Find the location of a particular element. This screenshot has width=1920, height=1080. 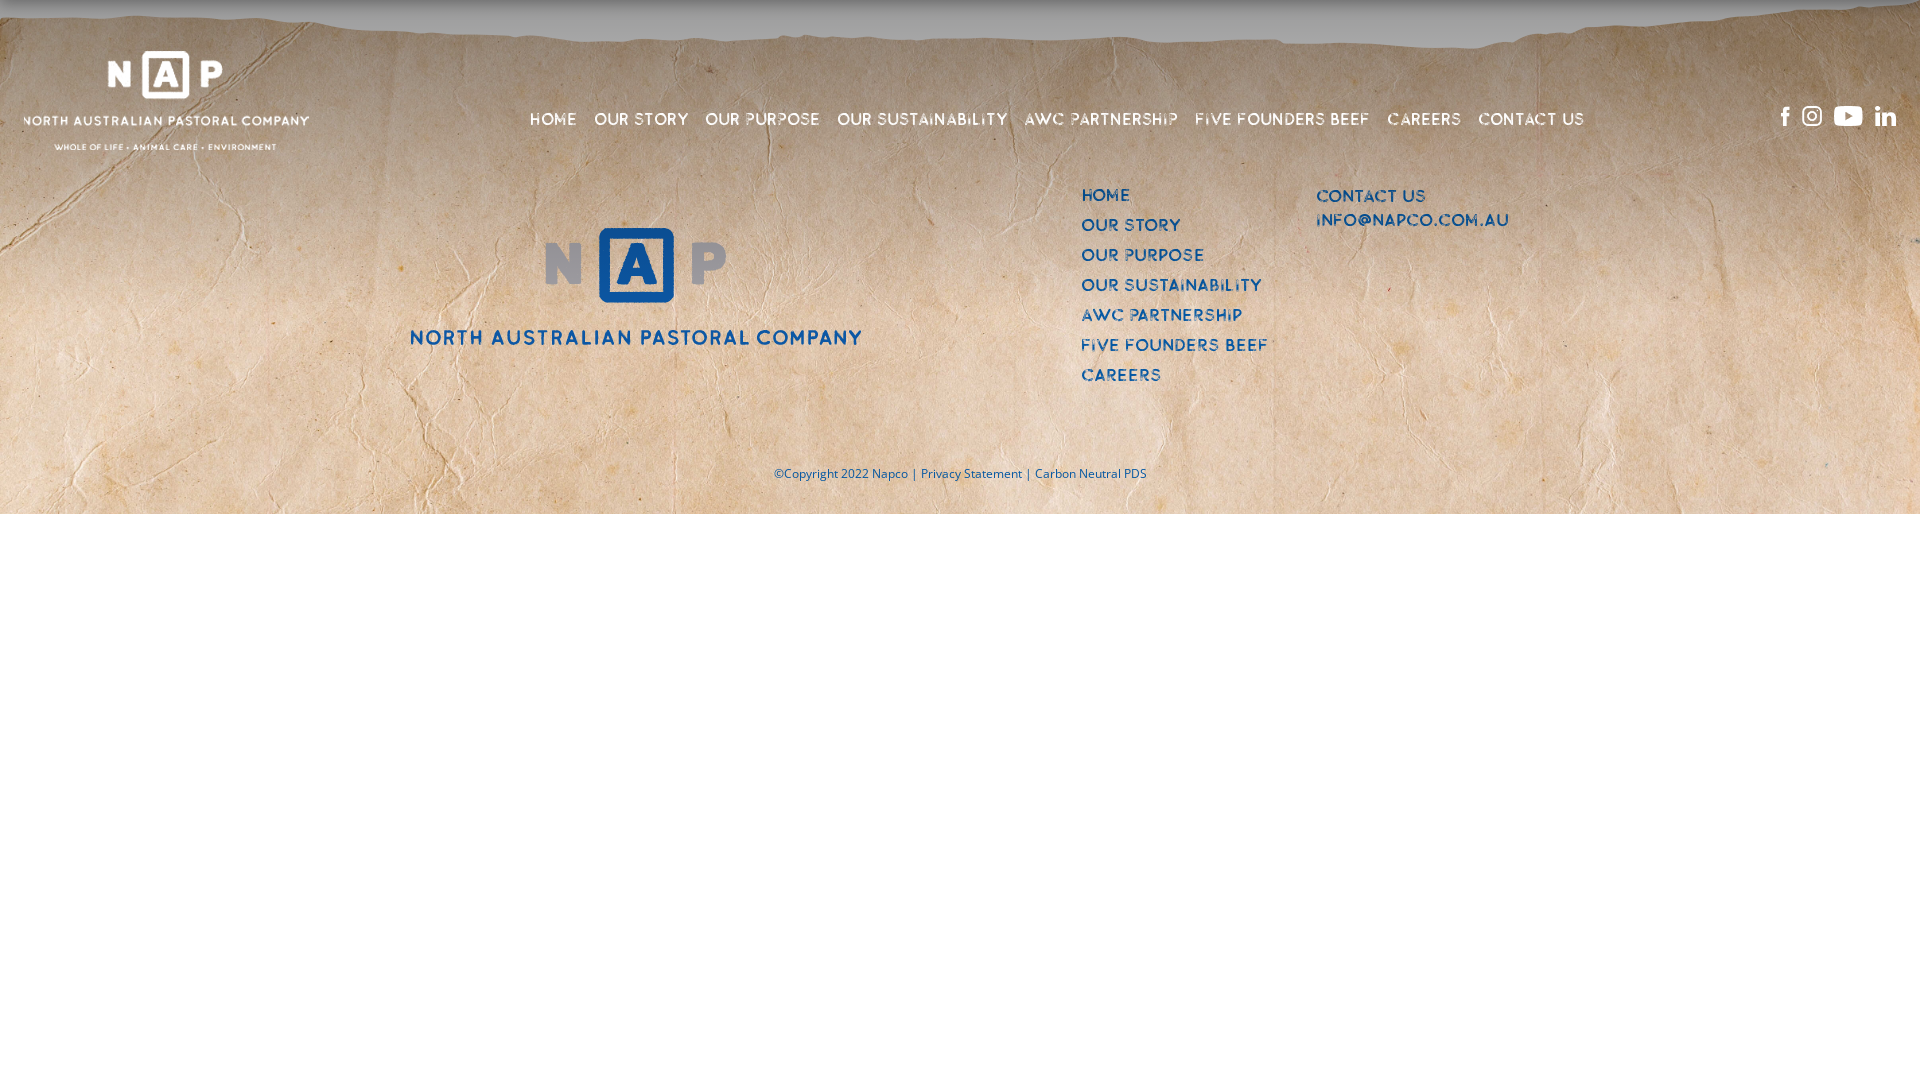

AWC Partnership is located at coordinates (1162, 315).